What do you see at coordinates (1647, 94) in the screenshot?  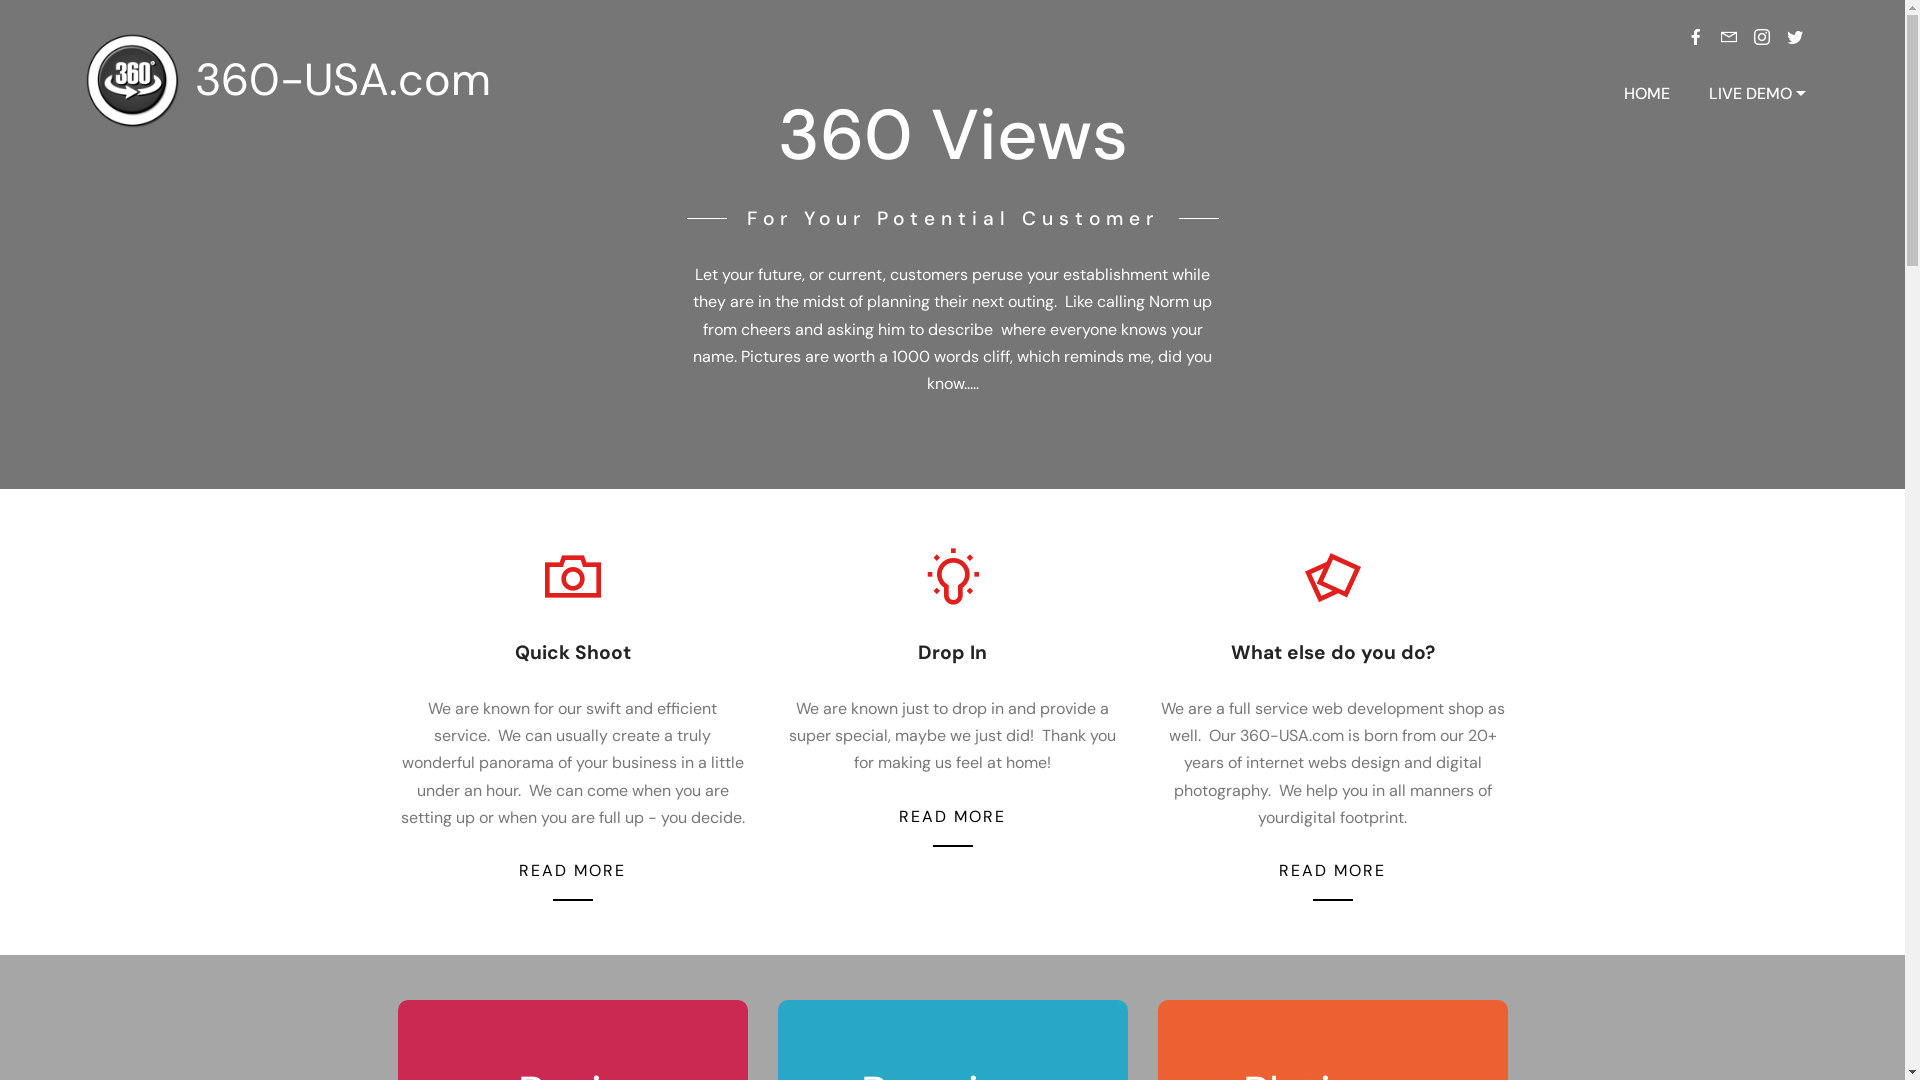 I see `HOME` at bounding box center [1647, 94].